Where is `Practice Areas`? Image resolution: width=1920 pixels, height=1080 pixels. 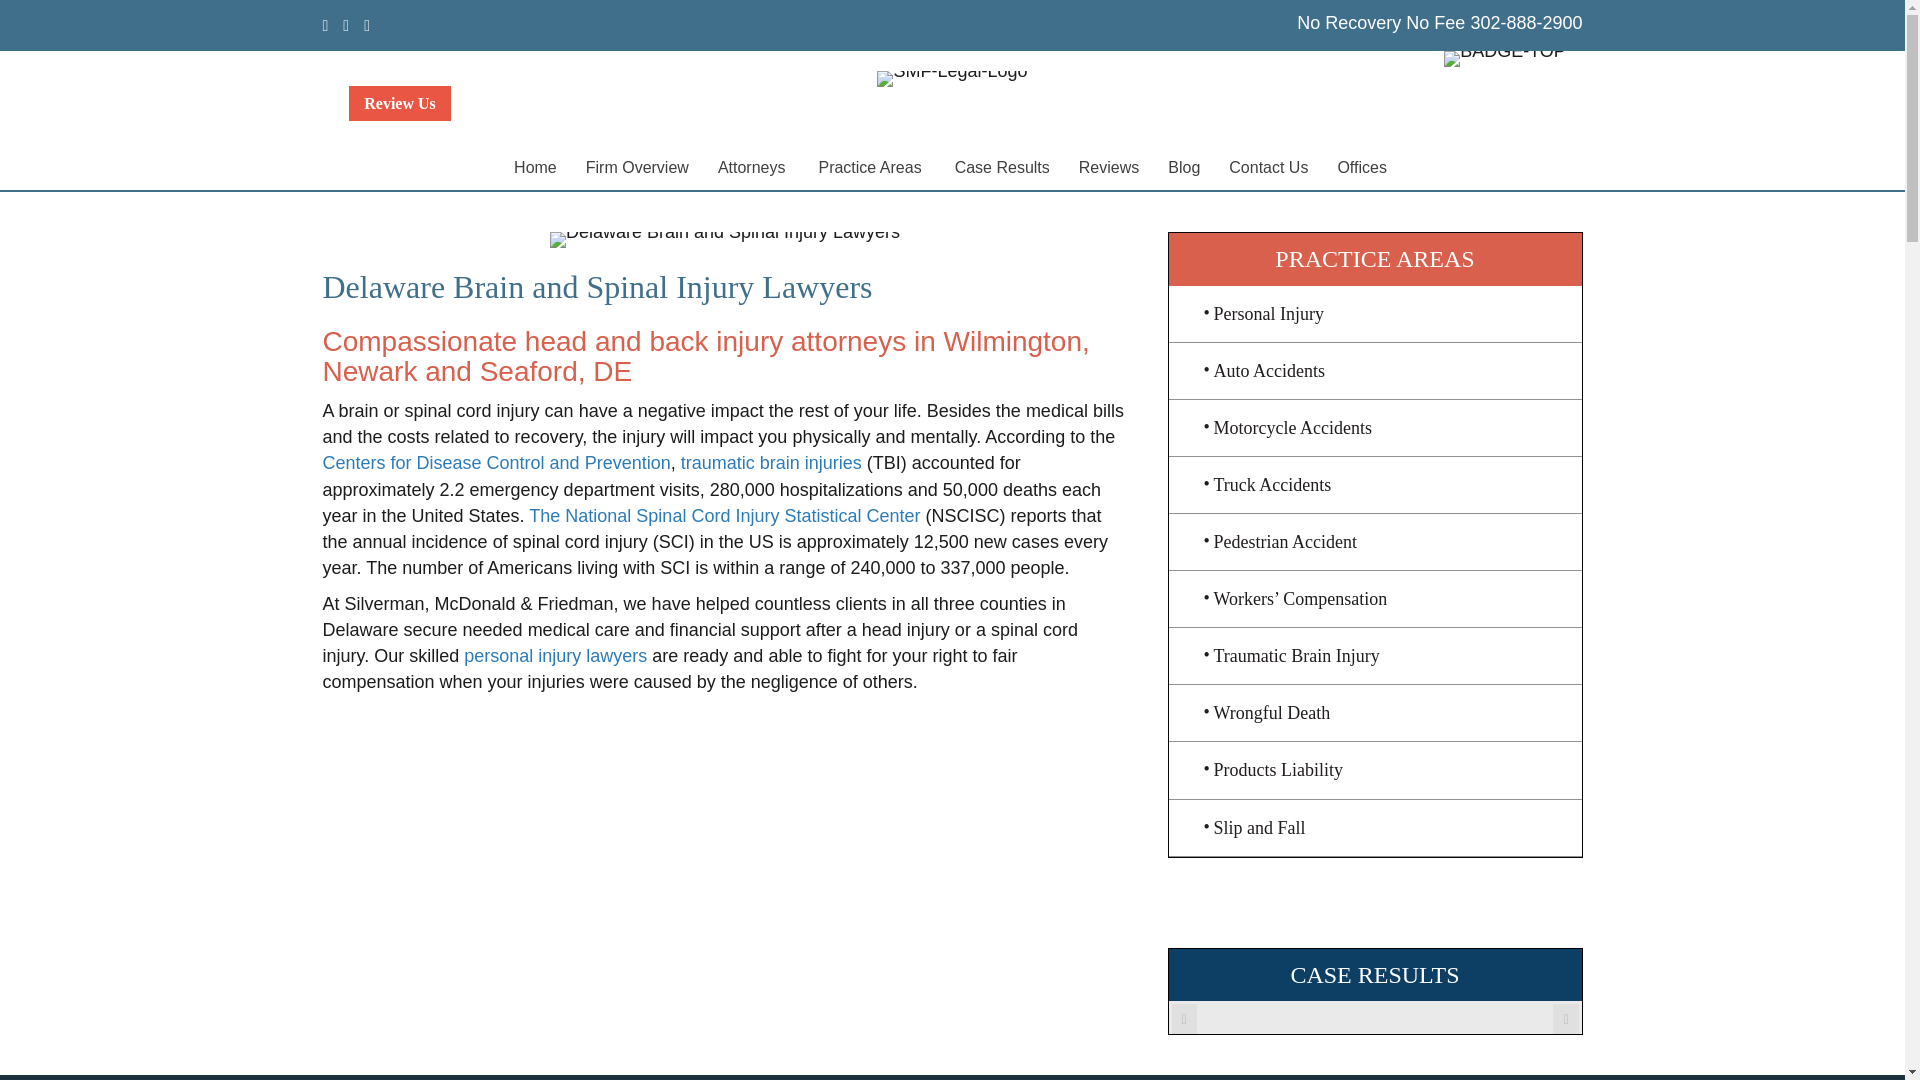
Practice Areas is located at coordinates (871, 168).